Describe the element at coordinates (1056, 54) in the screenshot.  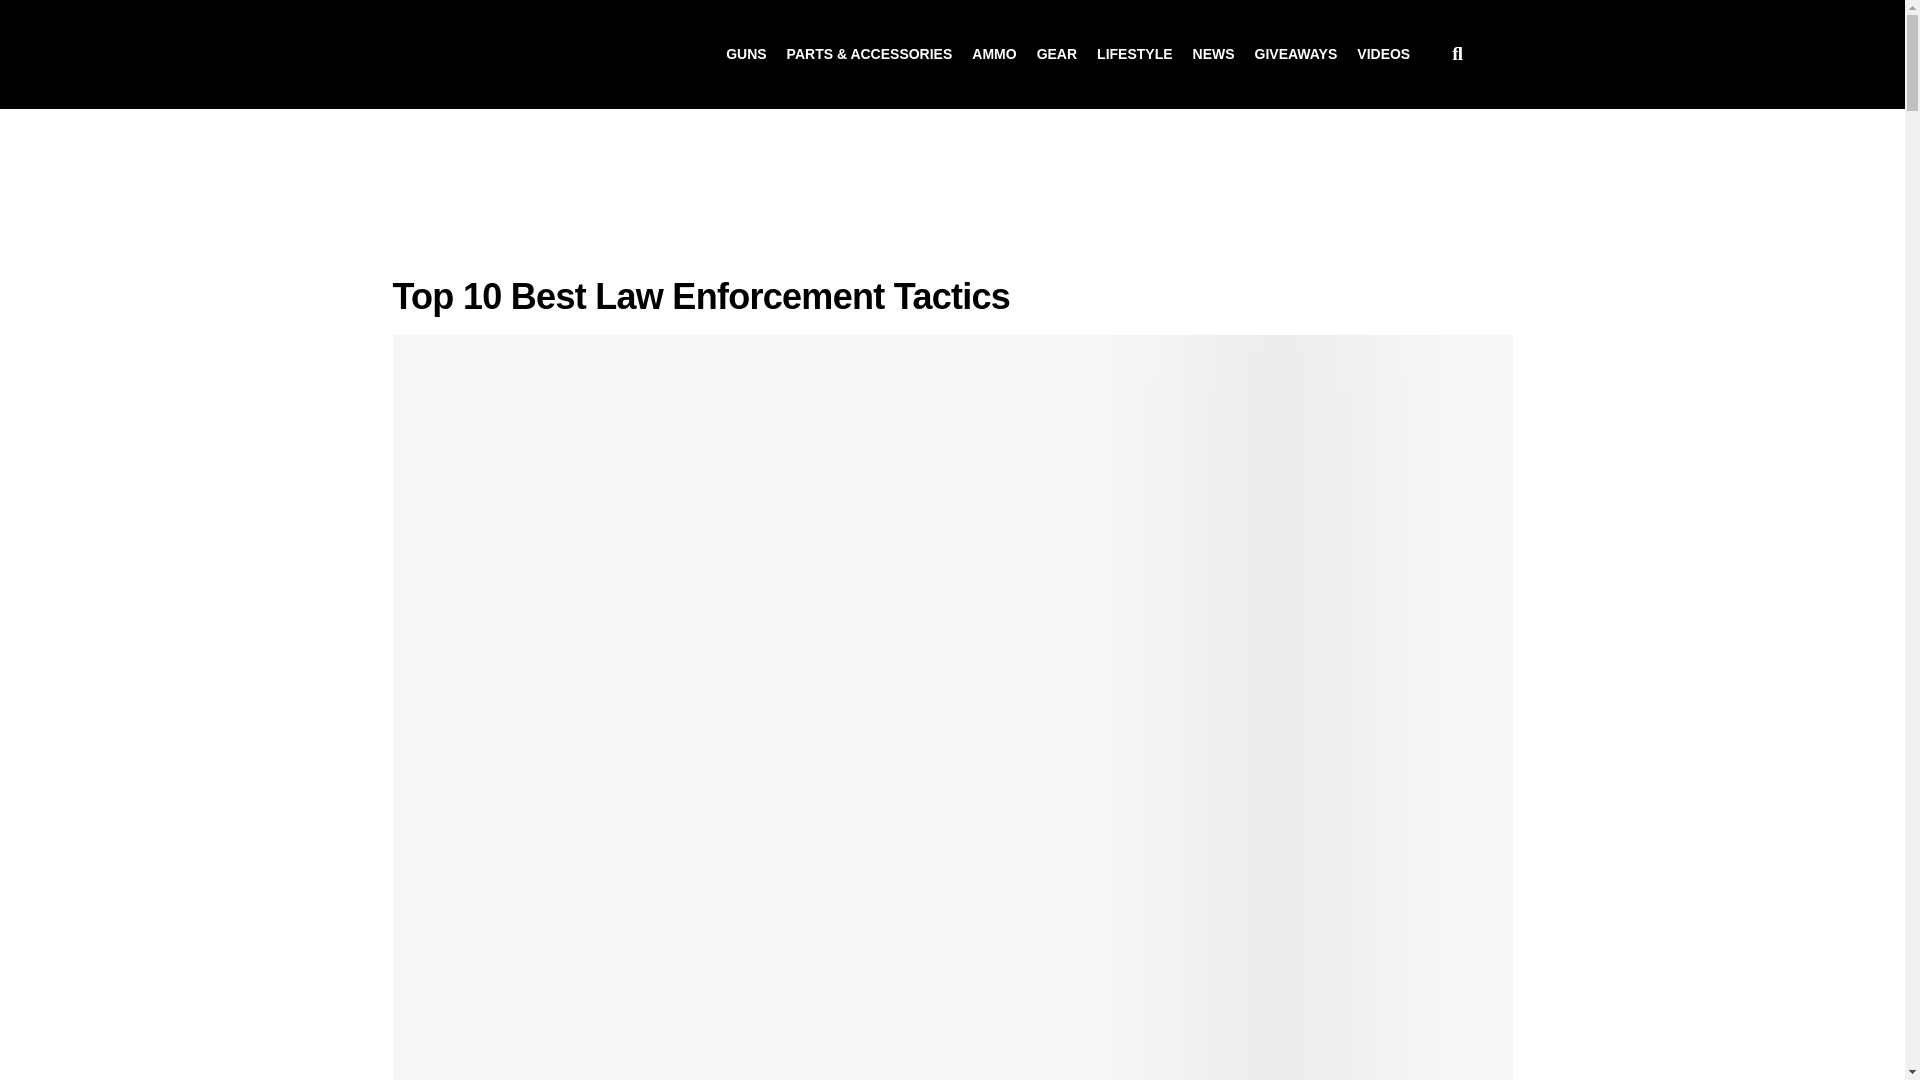
I see `GEAR` at that location.